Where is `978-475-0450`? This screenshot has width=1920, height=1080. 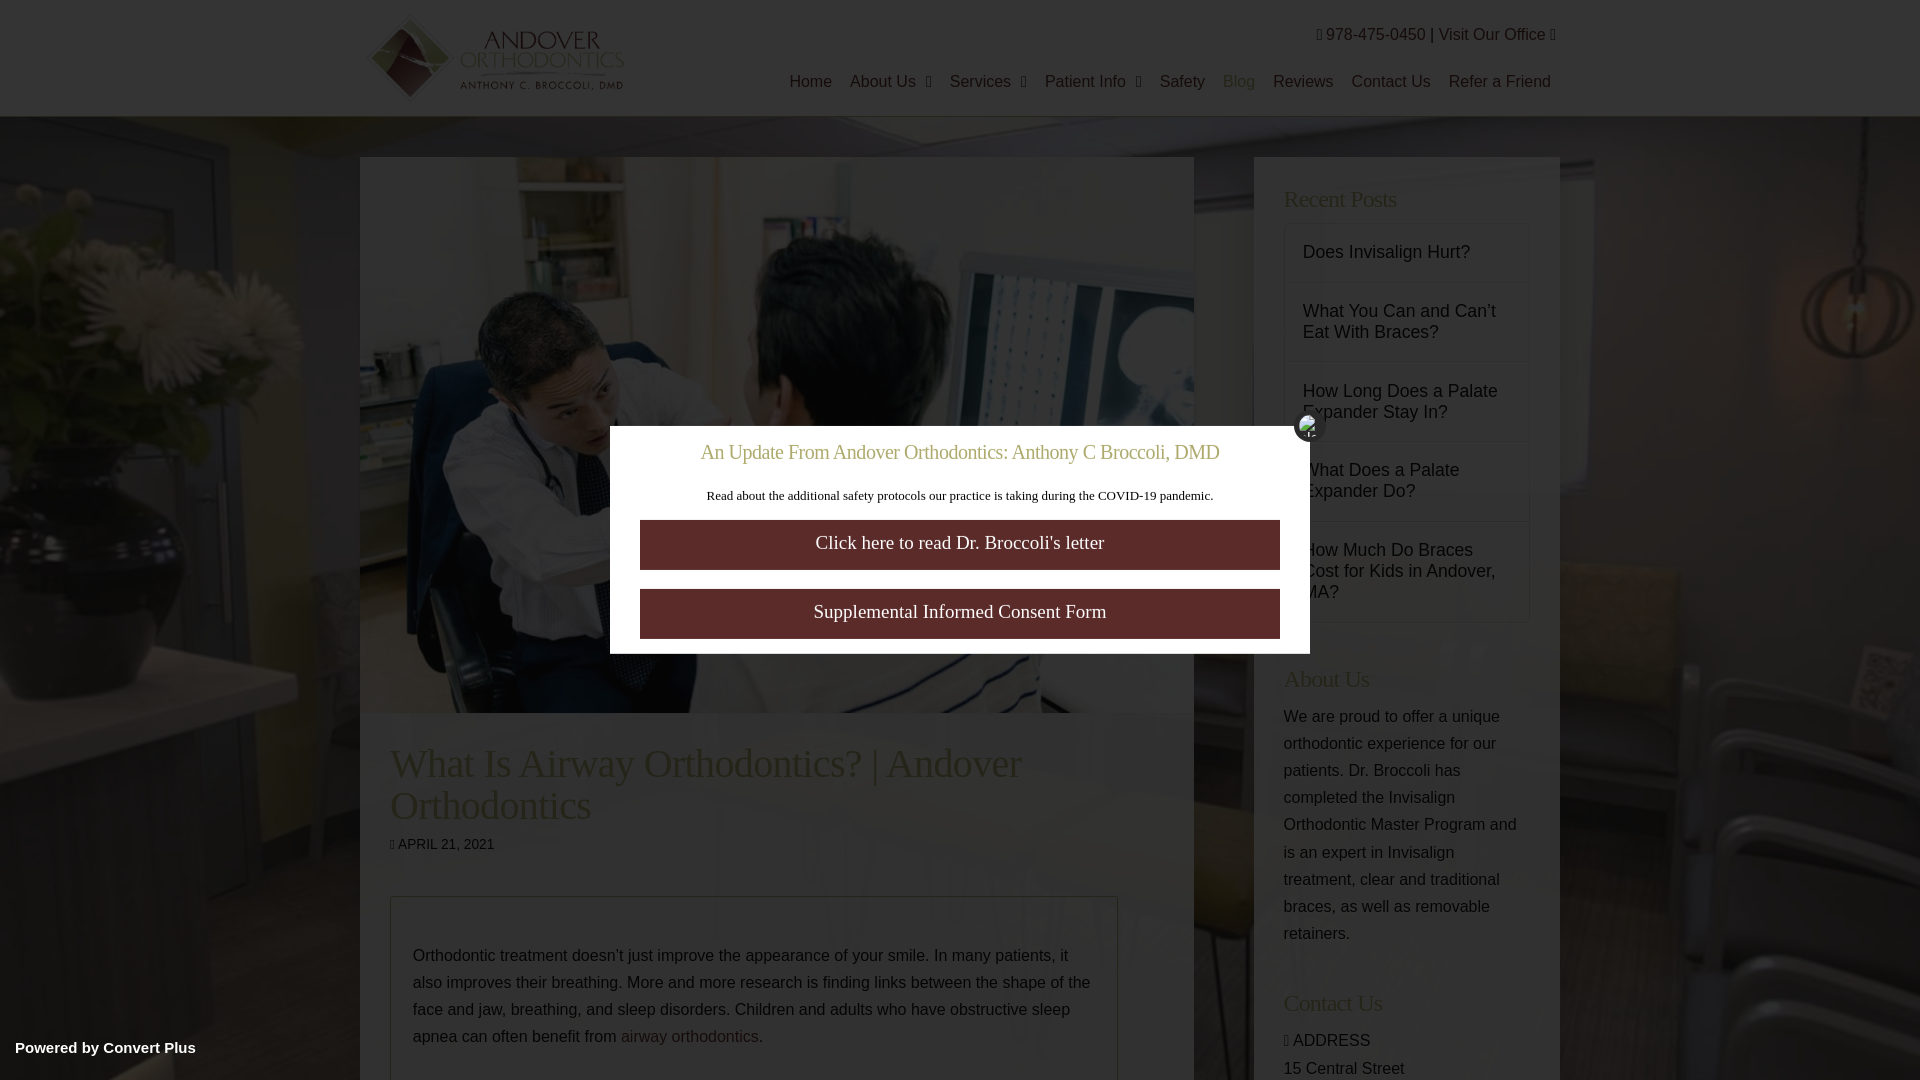
978-475-0450 is located at coordinates (1376, 34).